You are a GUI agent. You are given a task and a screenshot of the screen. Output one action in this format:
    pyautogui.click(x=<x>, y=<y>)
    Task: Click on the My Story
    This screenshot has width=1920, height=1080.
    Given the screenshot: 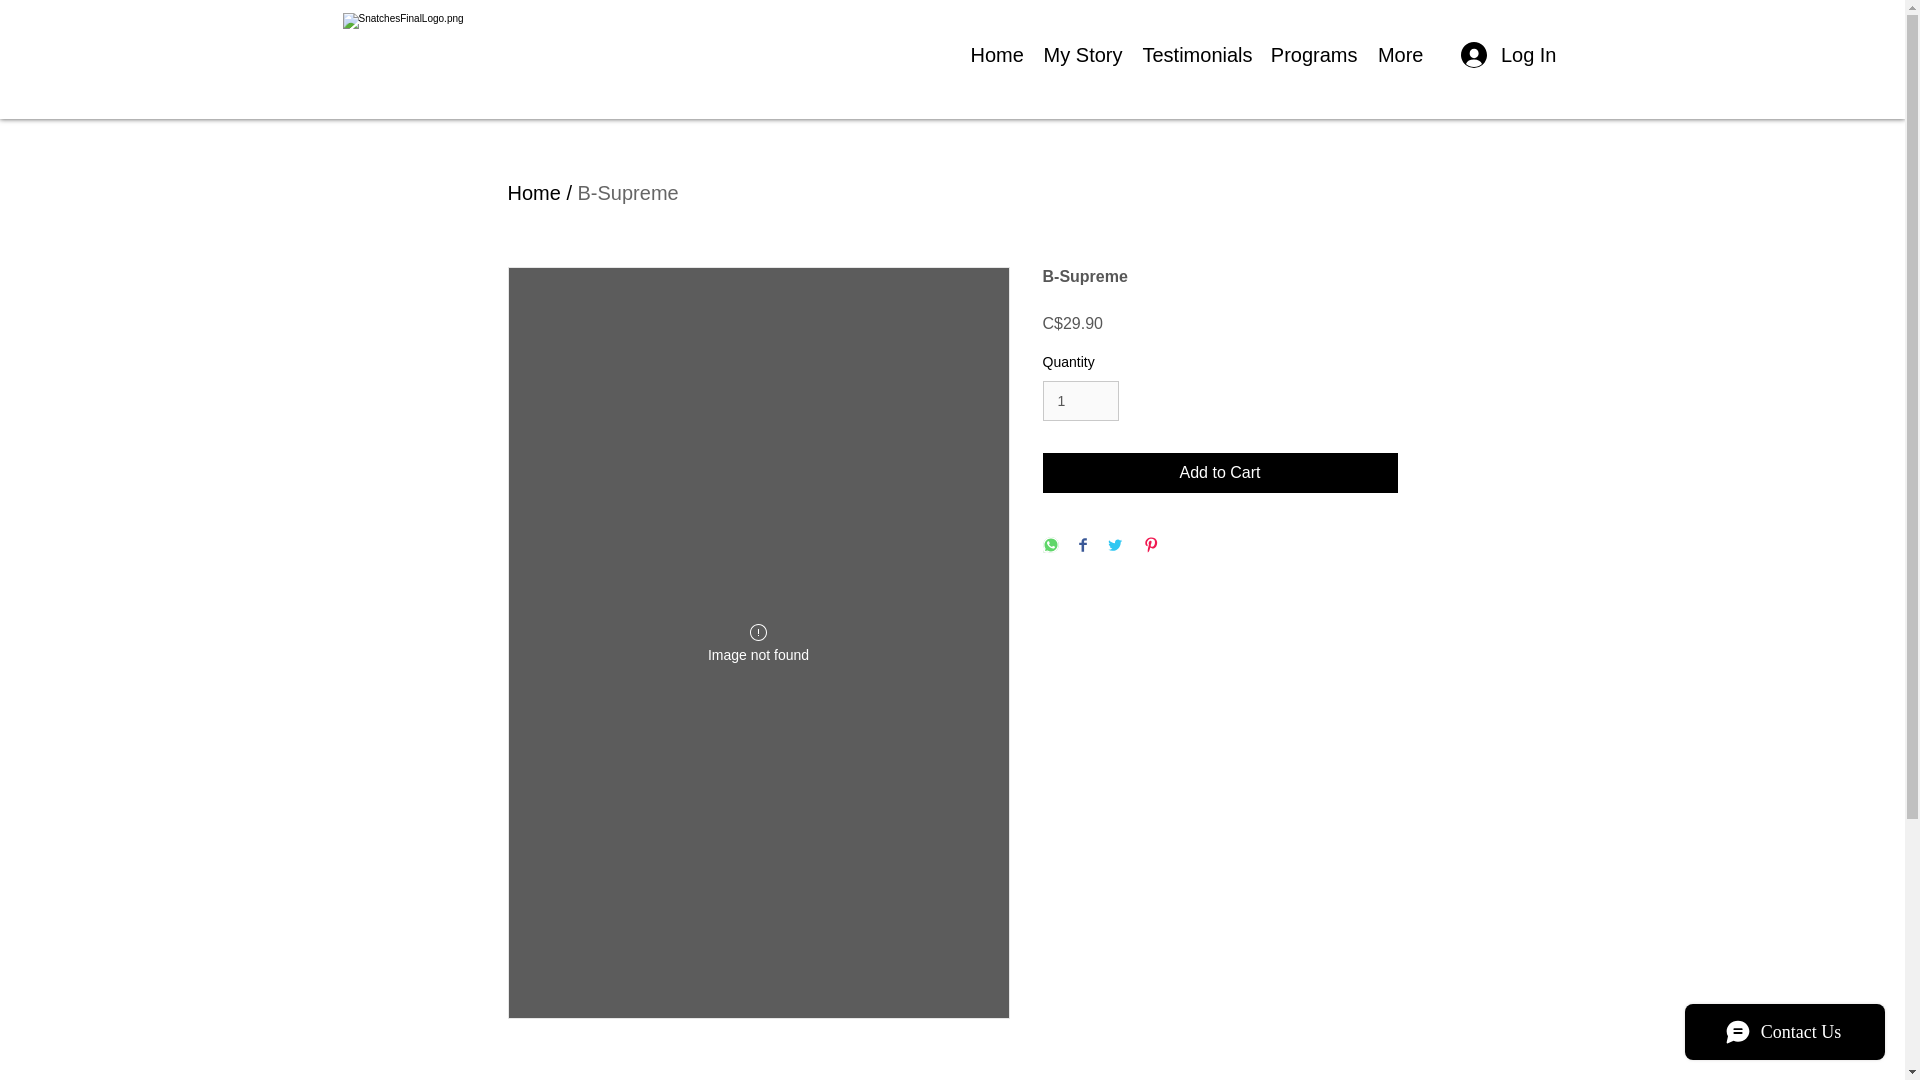 What is the action you would take?
    pyautogui.click(x=1083, y=54)
    